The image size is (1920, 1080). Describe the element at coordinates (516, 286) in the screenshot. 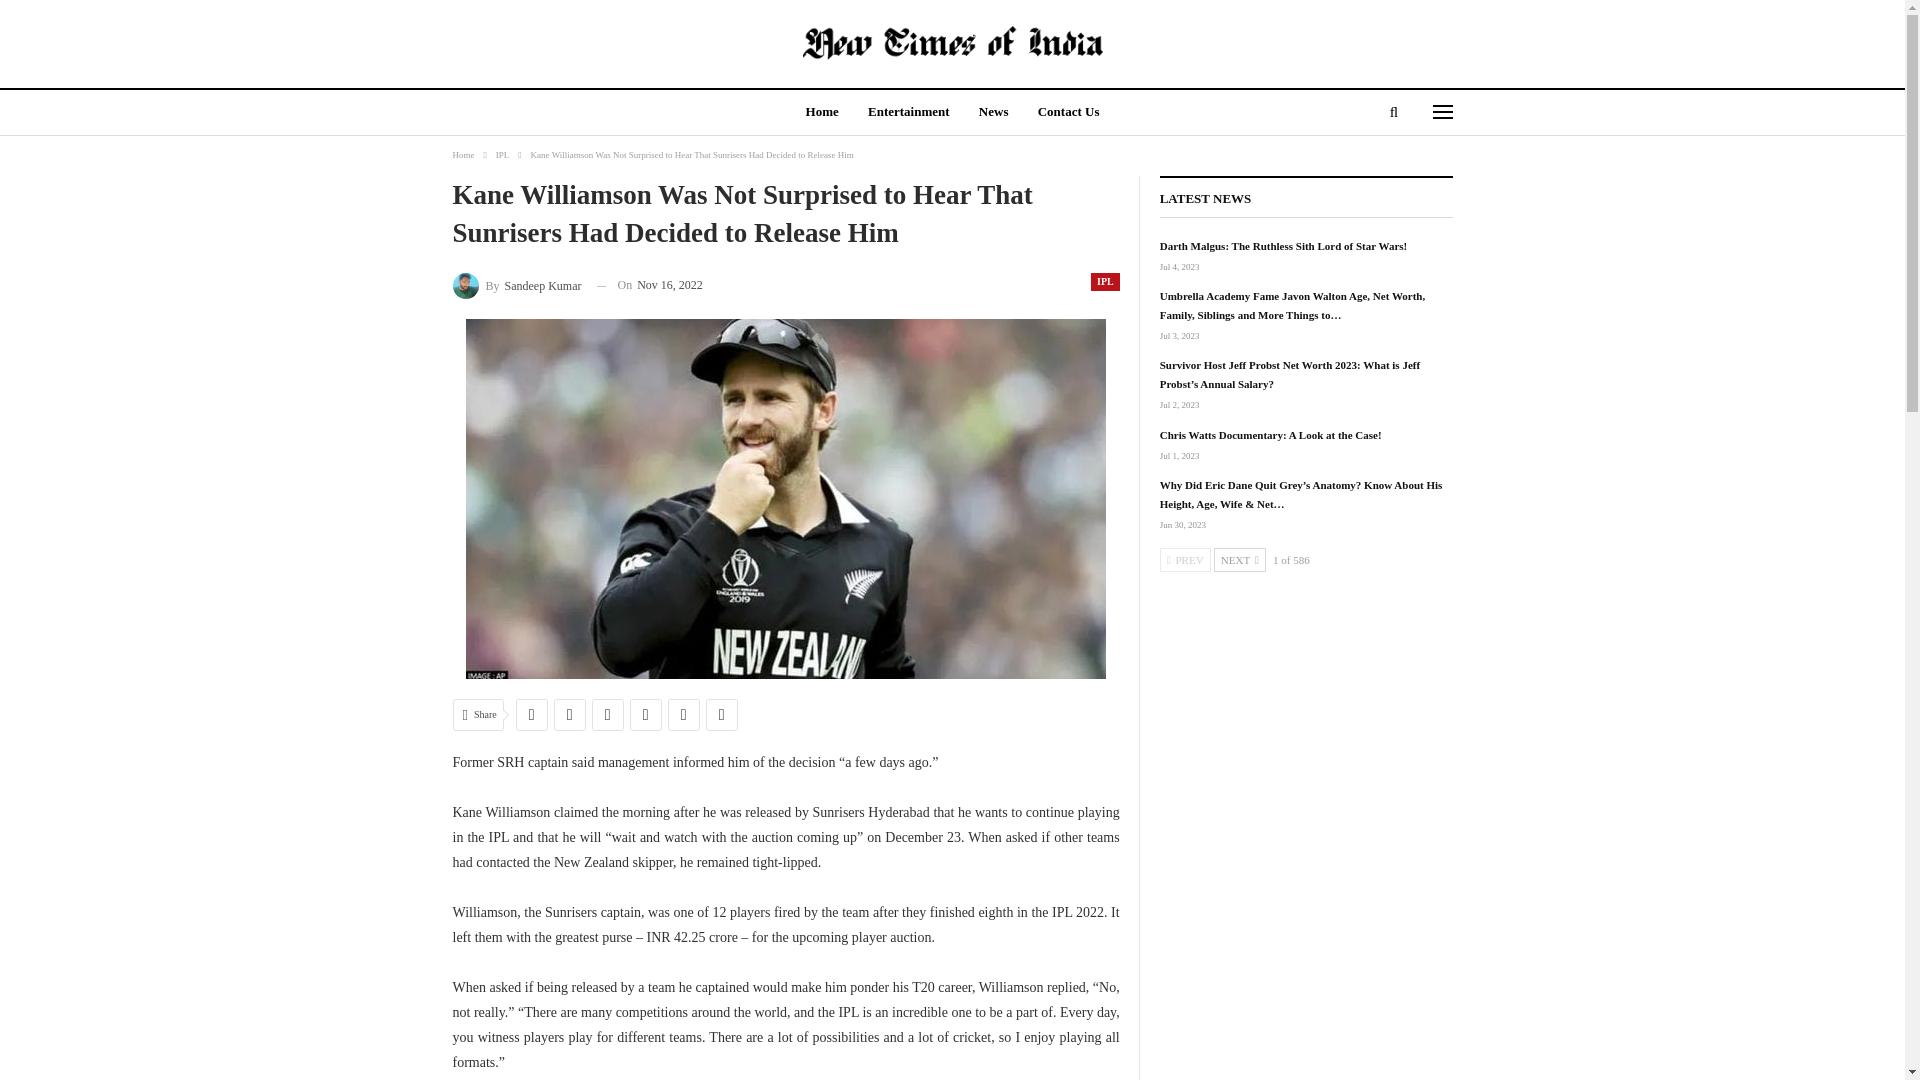

I see `Browse Author Articles` at that location.